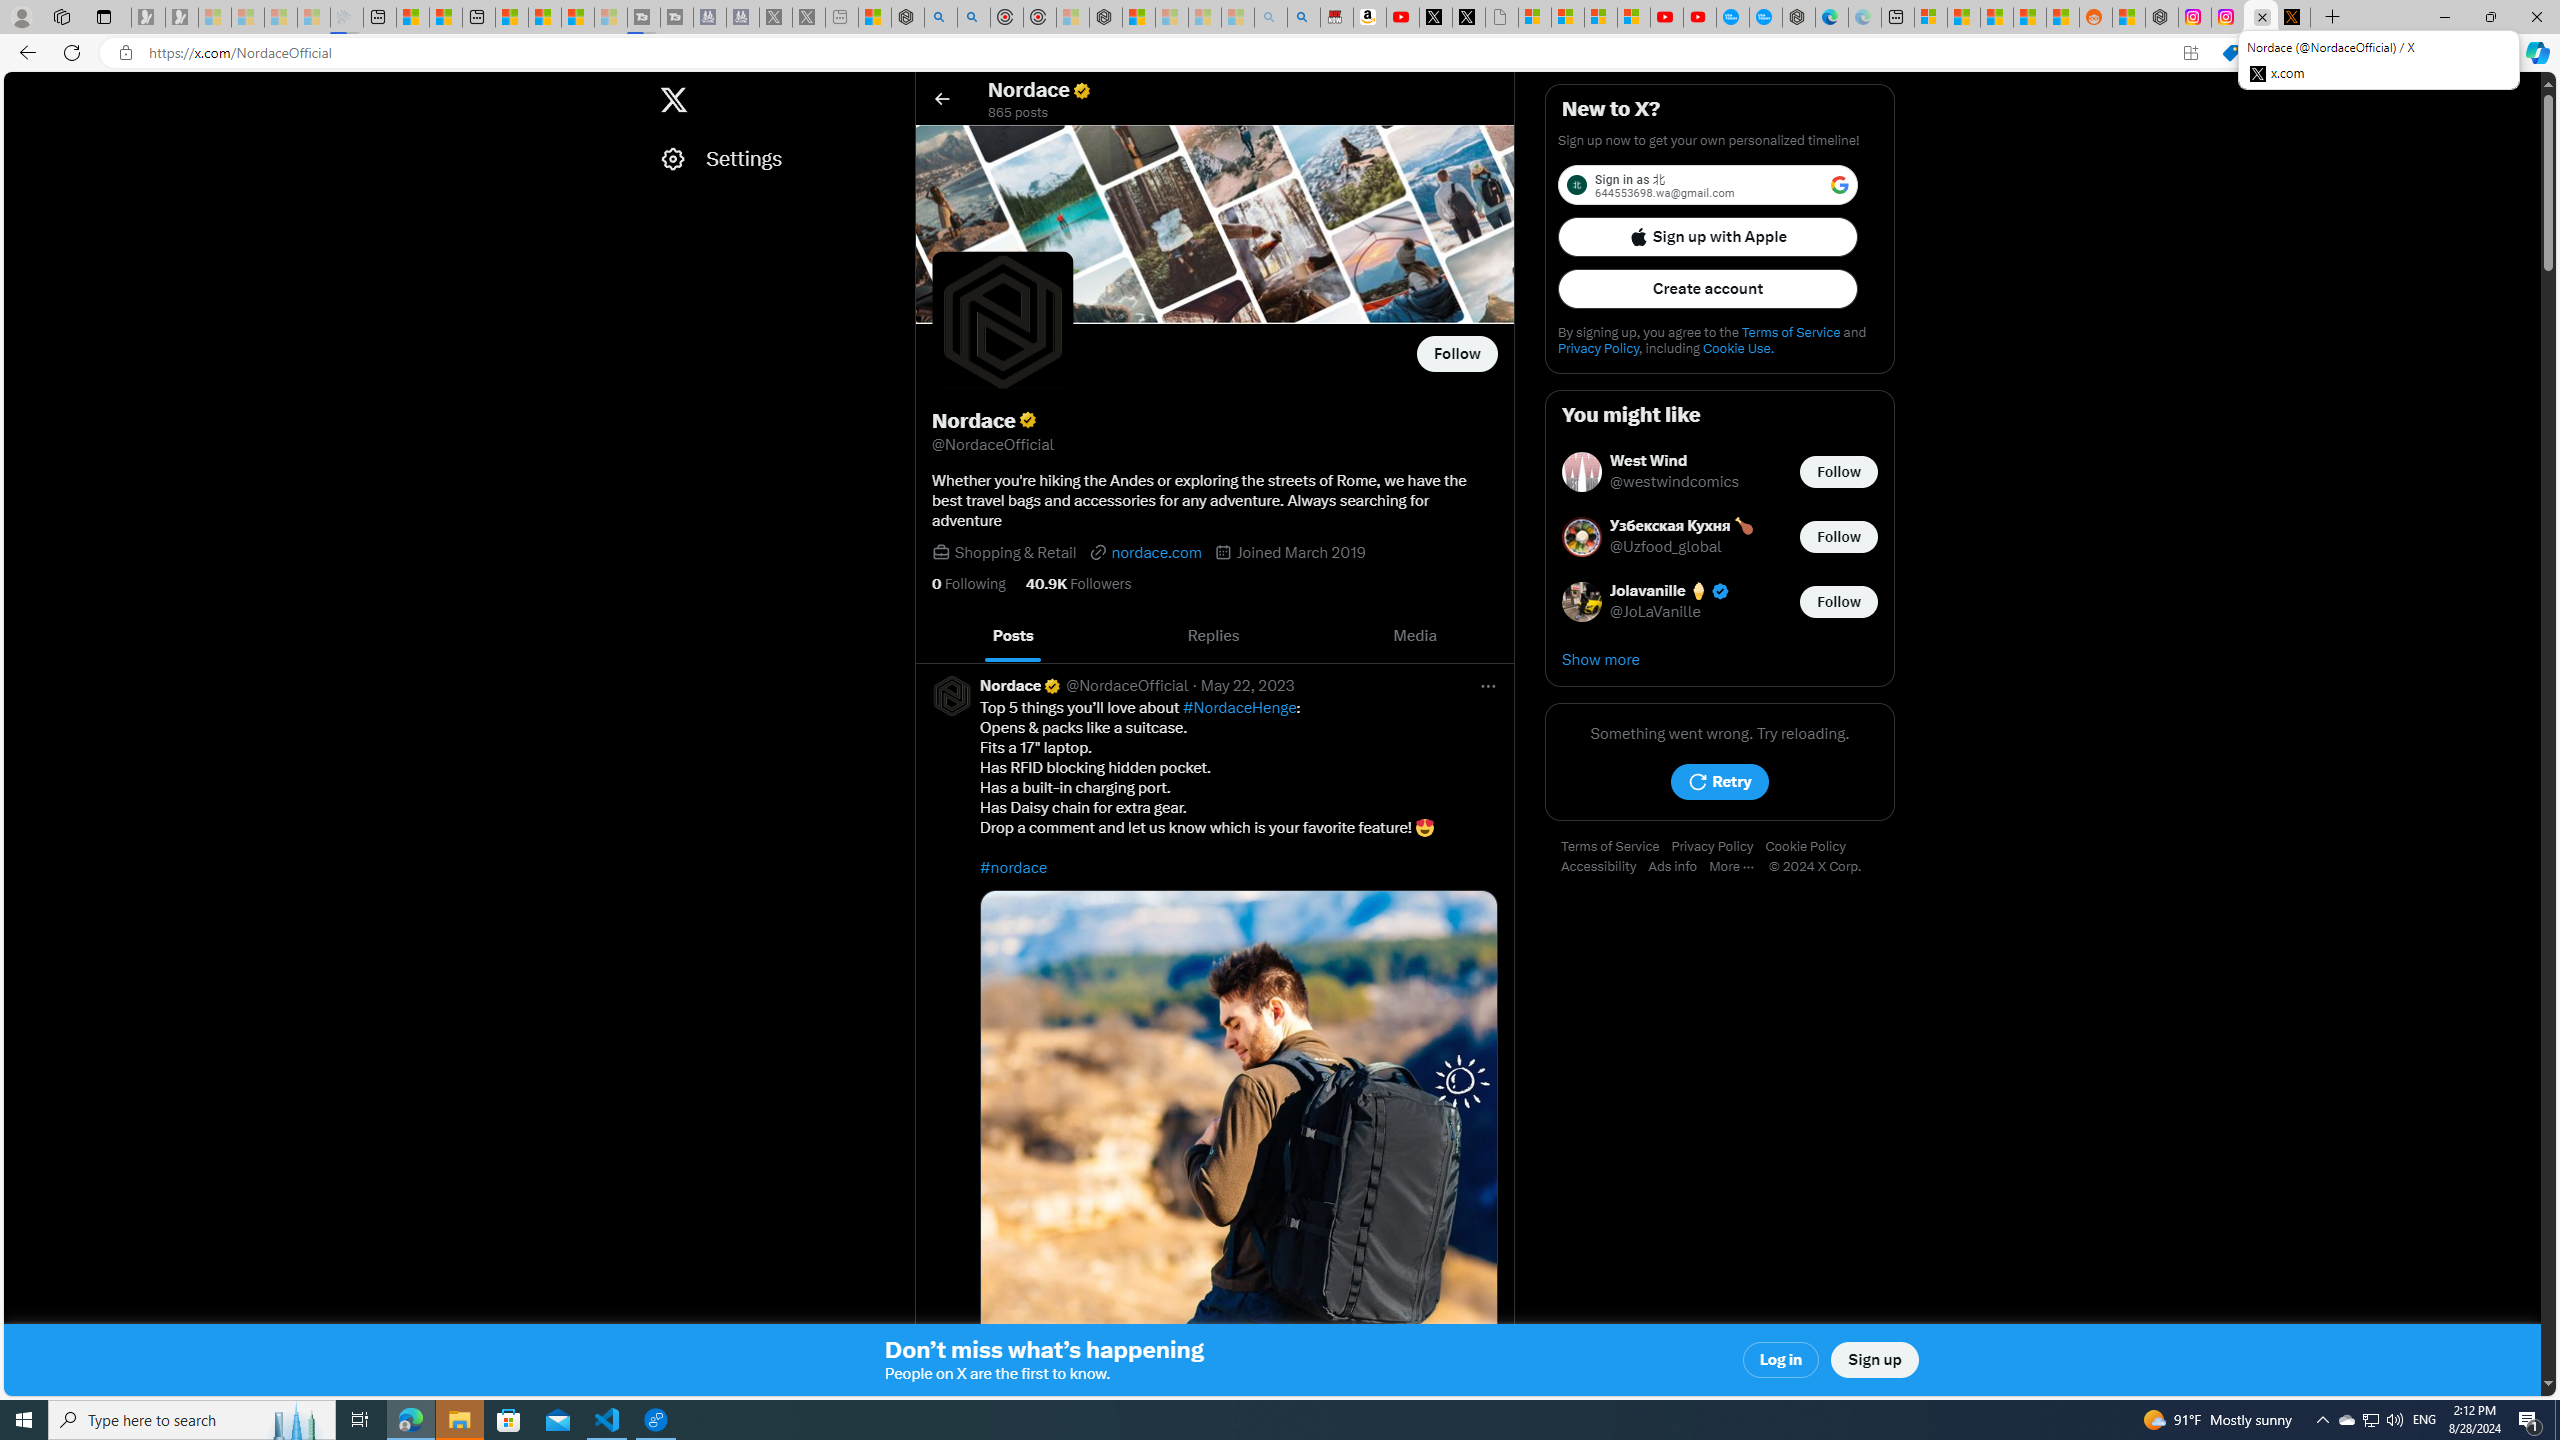 The height and width of the screenshot is (1440, 2560). What do you see at coordinates (1708, 236) in the screenshot?
I see `Sign up with Apple` at bounding box center [1708, 236].